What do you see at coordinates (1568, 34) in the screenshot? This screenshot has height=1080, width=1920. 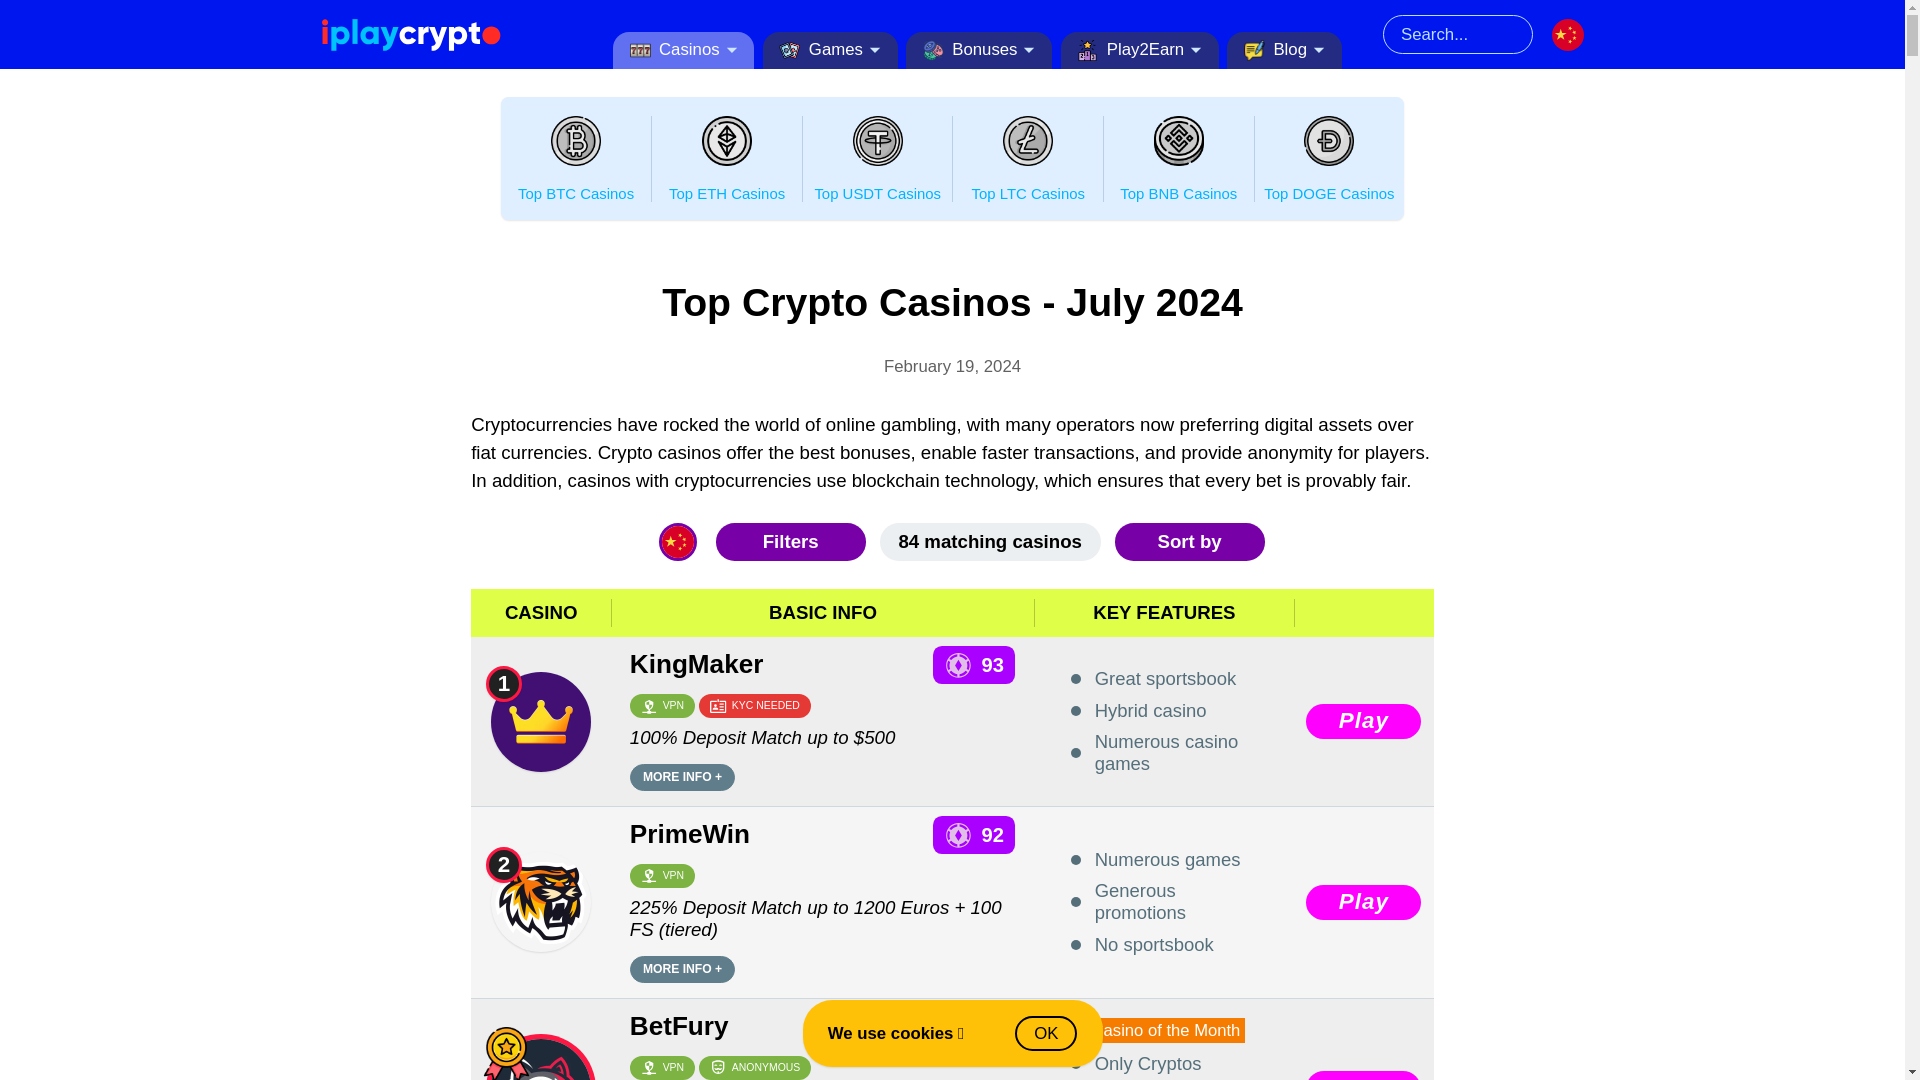 I see `cn` at bounding box center [1568, 34].